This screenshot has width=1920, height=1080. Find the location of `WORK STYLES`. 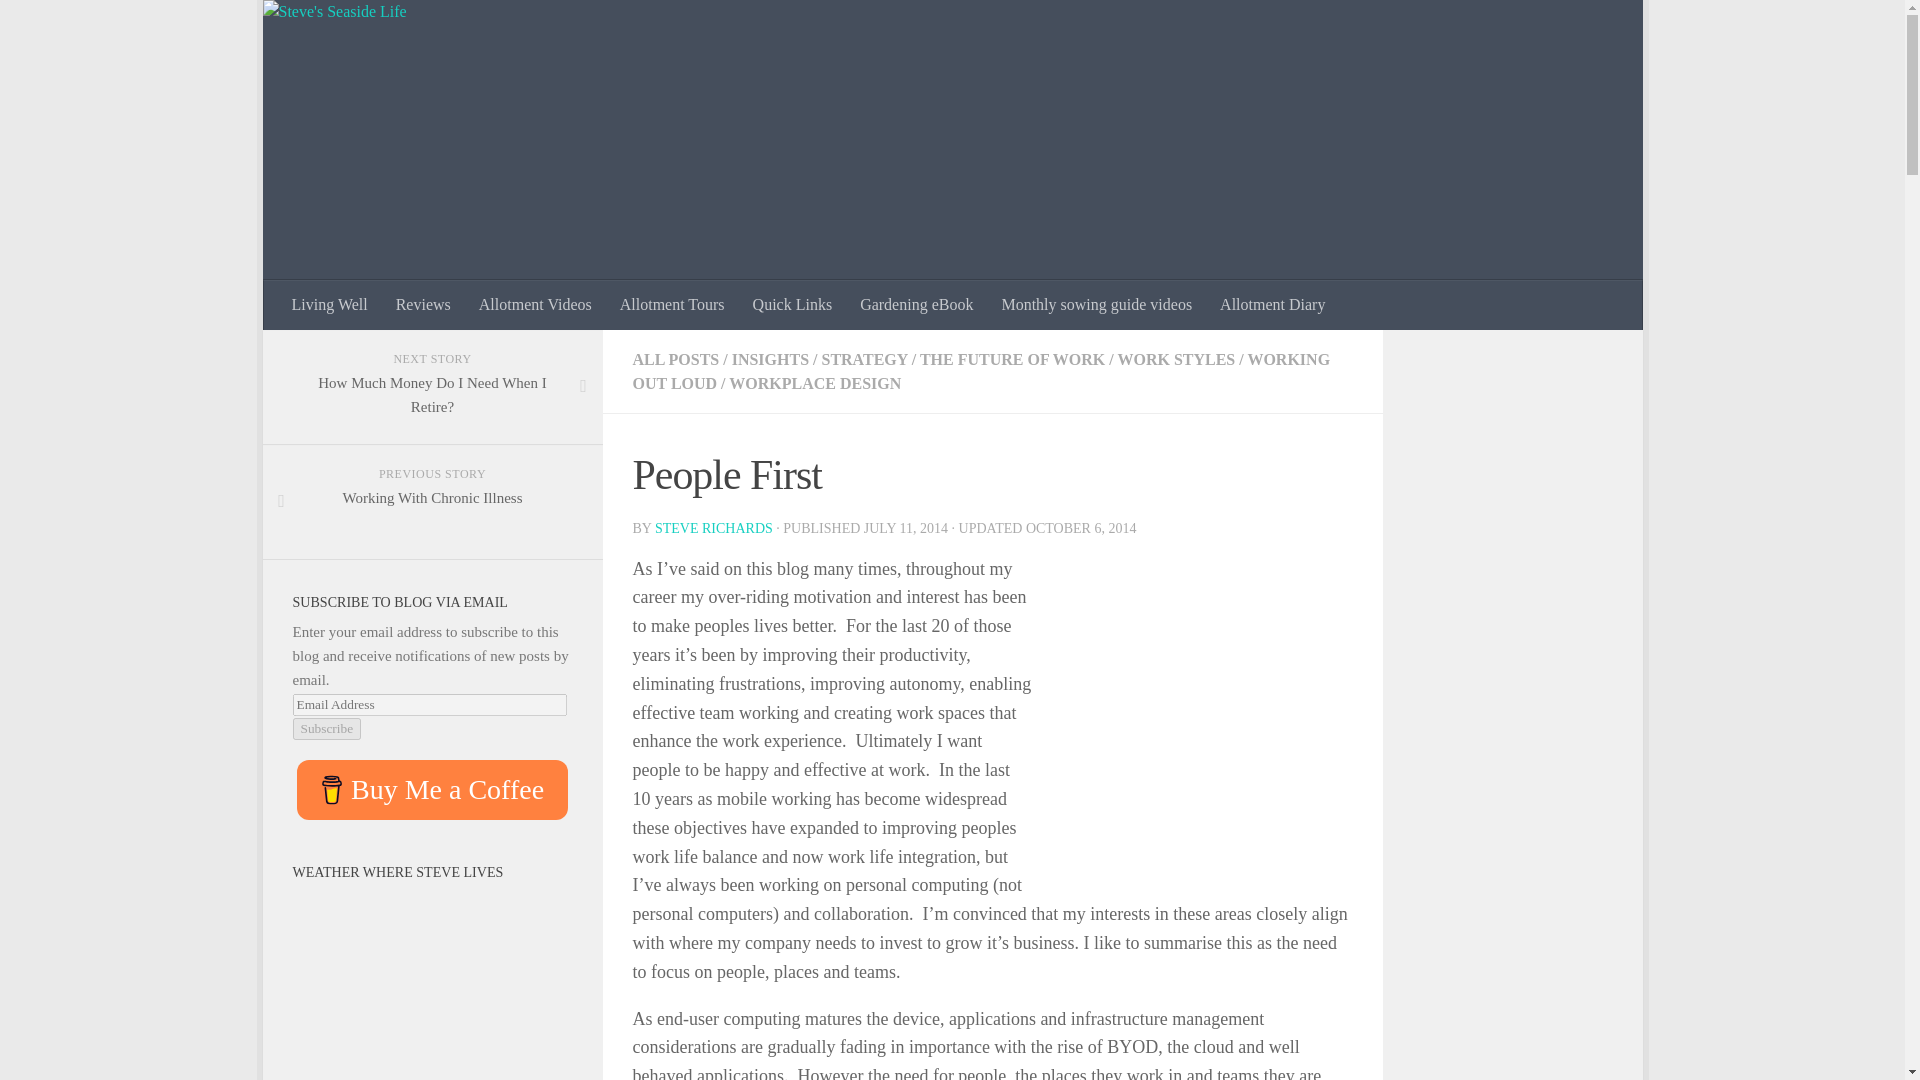

WORK STYLES is located at coordinates (1176, 360).